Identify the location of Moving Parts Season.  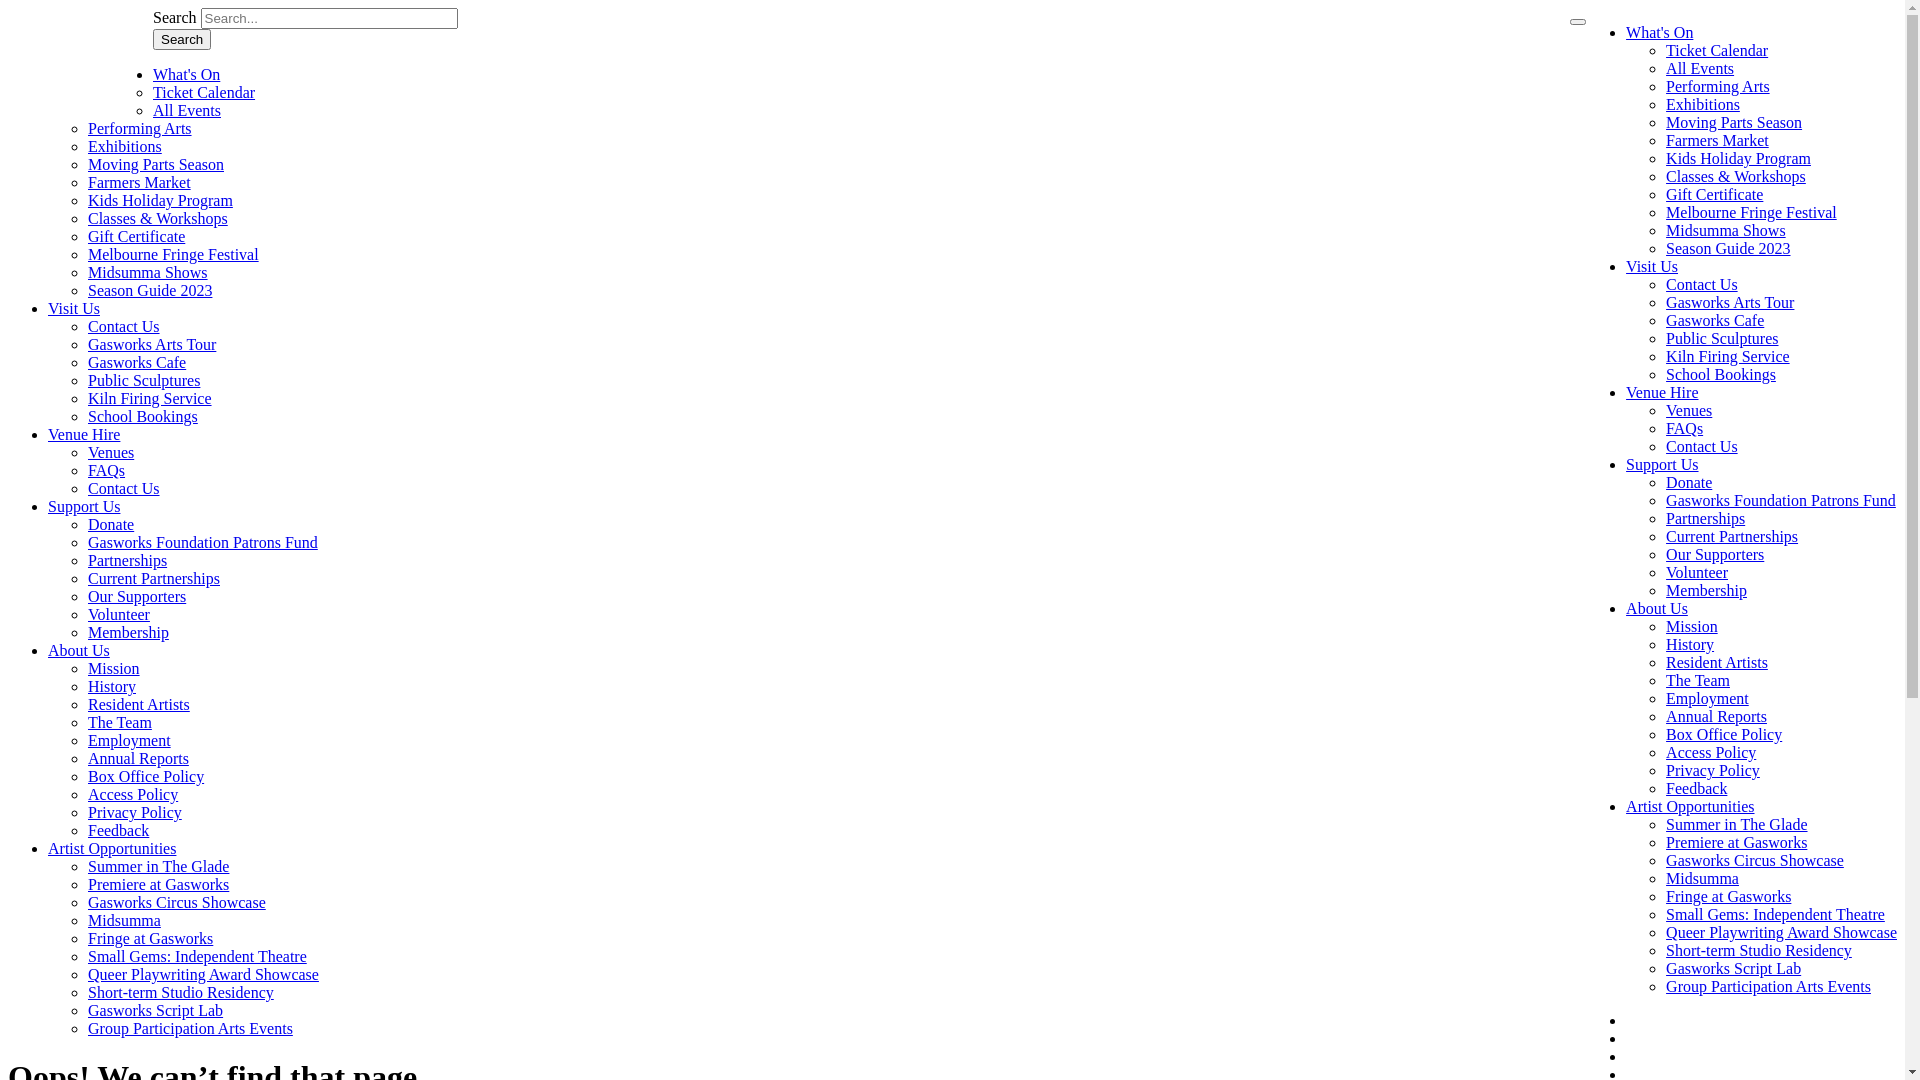
(1734, 122).